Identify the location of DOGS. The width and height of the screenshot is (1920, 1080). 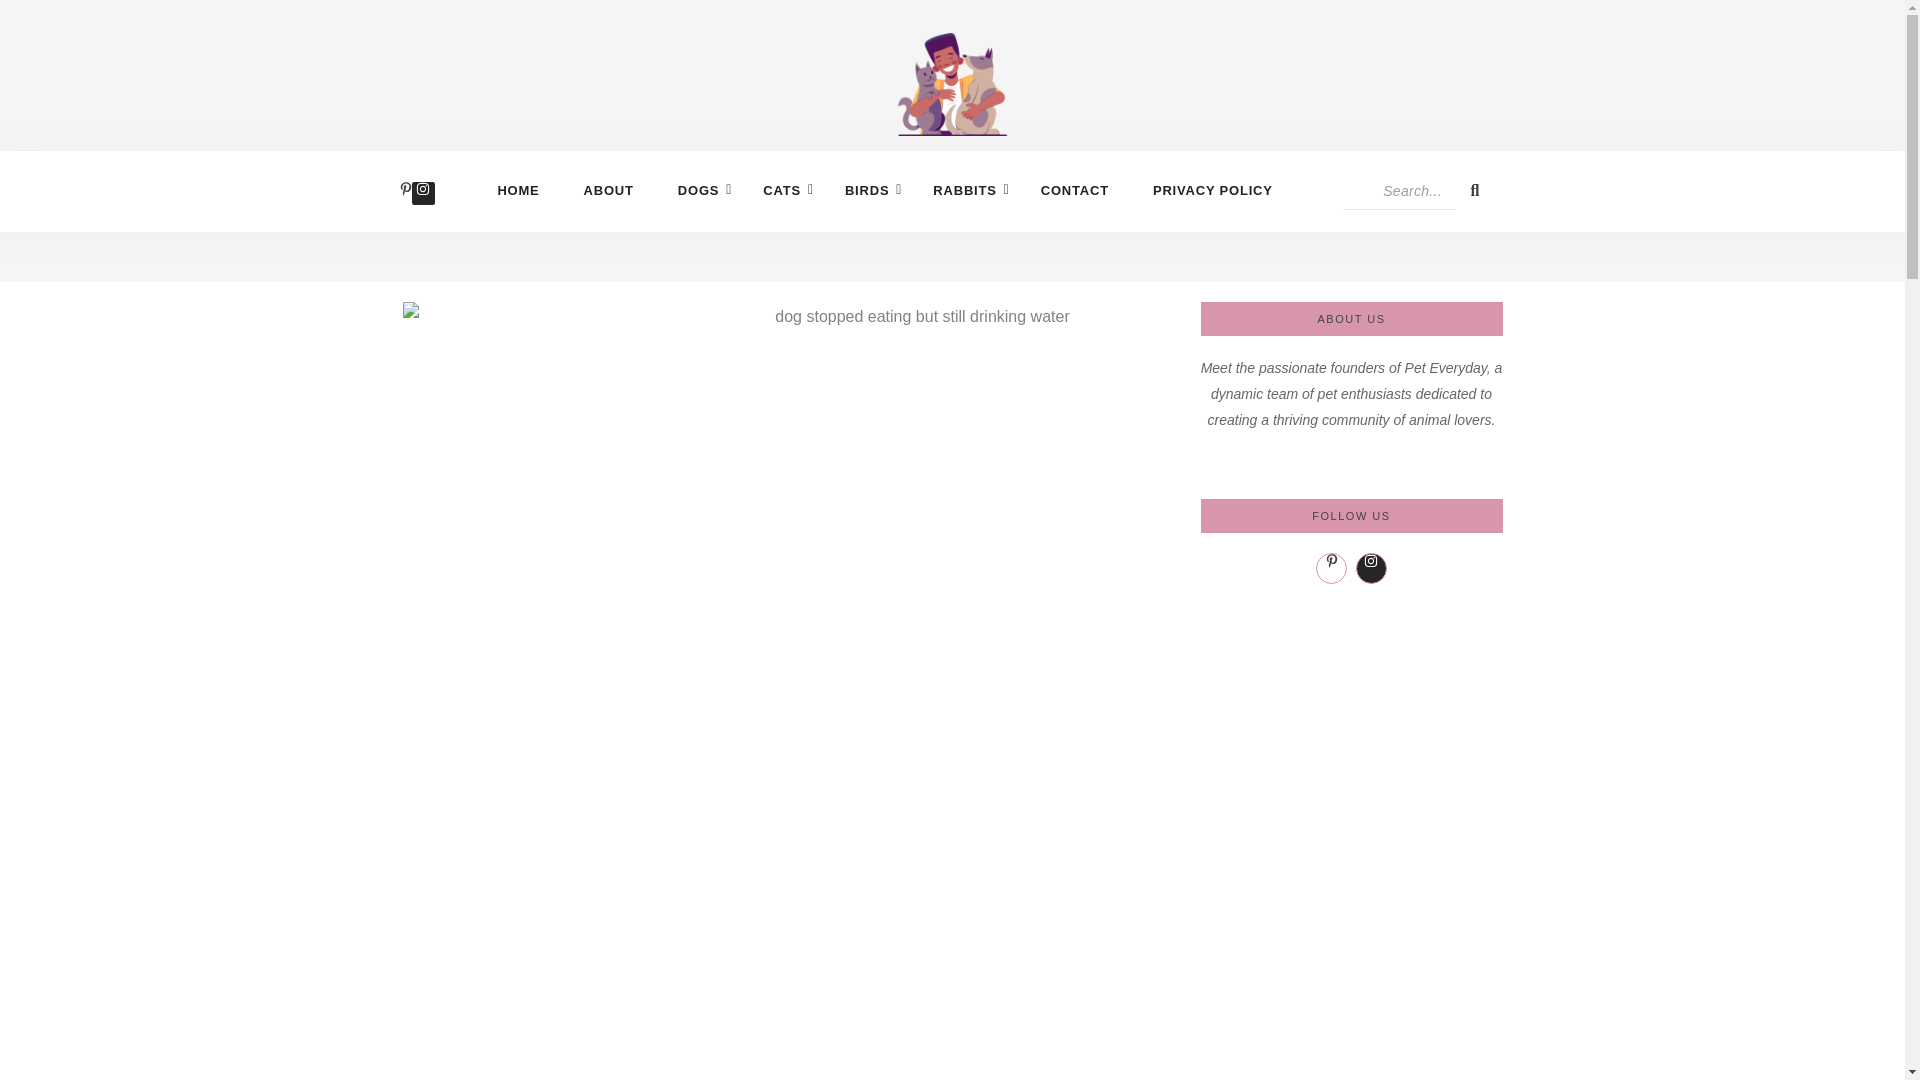
(698, 190).